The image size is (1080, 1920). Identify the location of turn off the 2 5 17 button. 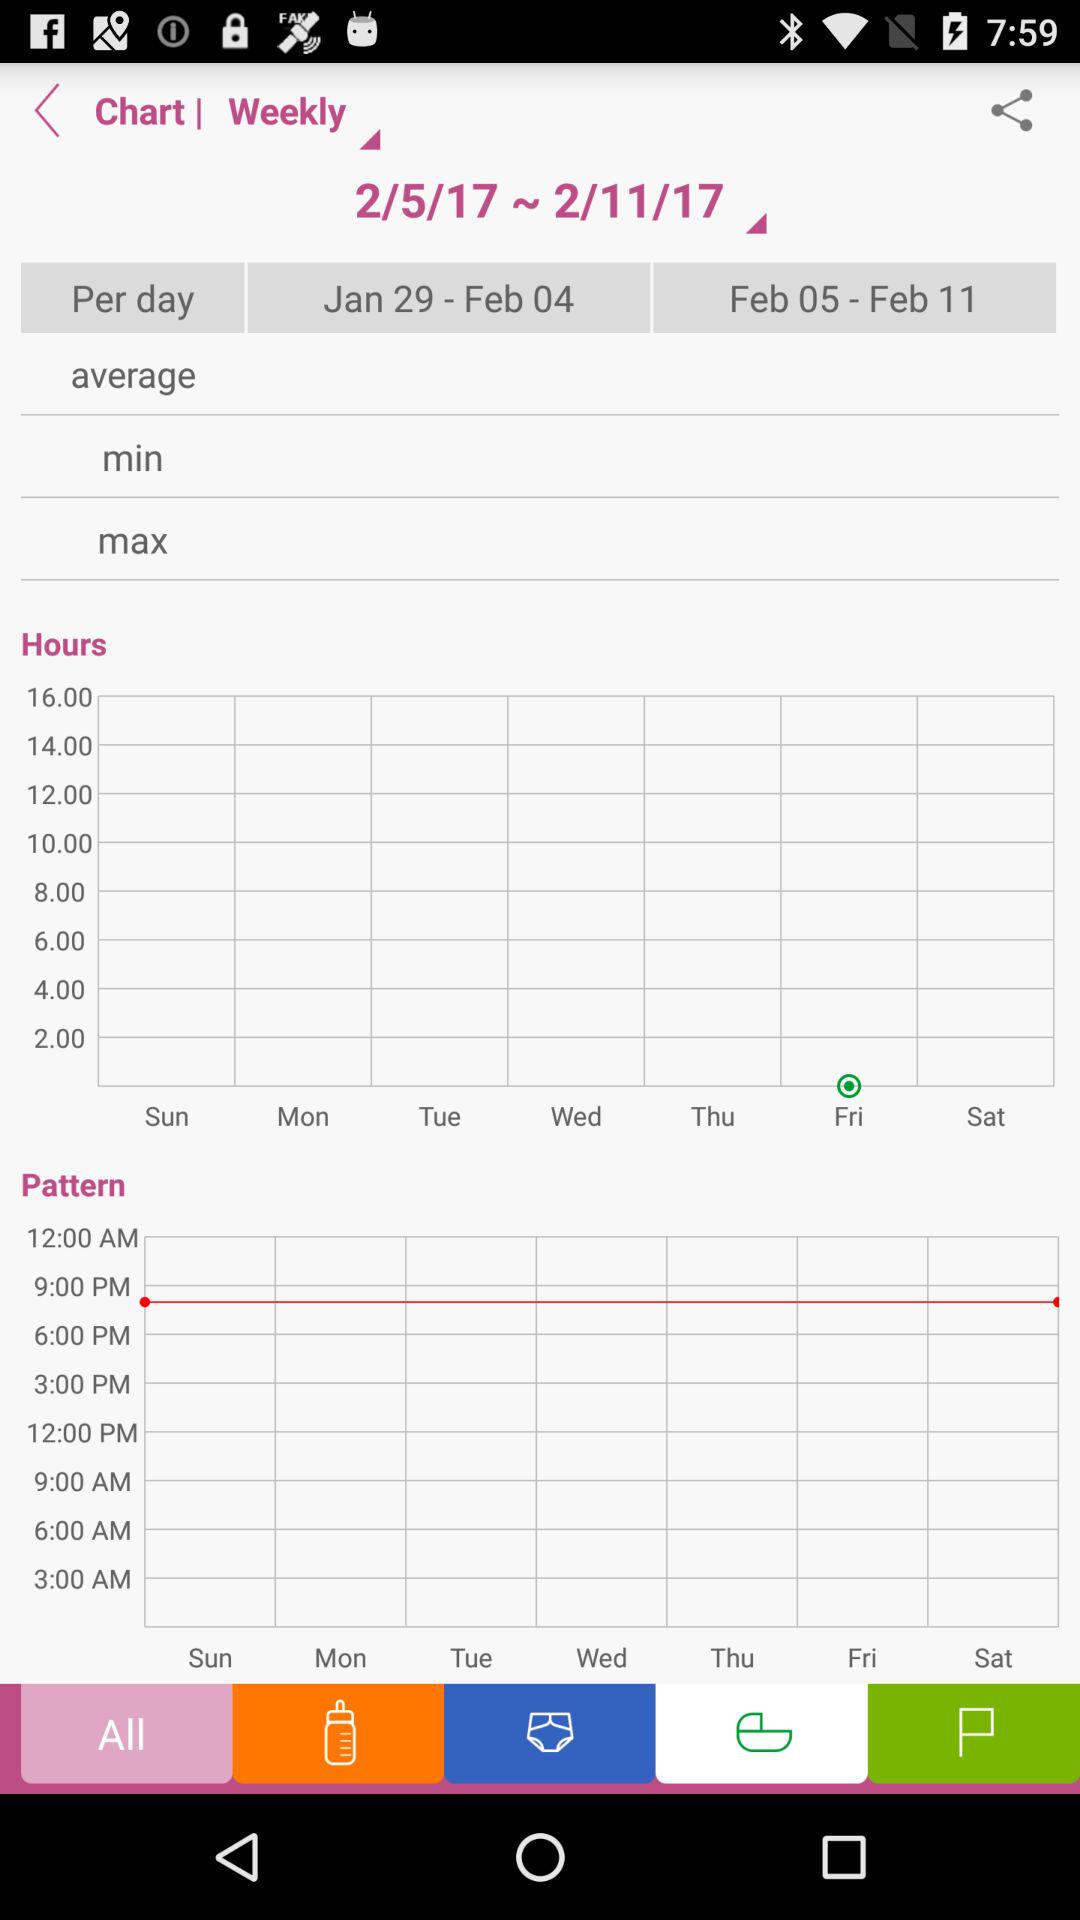
(539, 199).